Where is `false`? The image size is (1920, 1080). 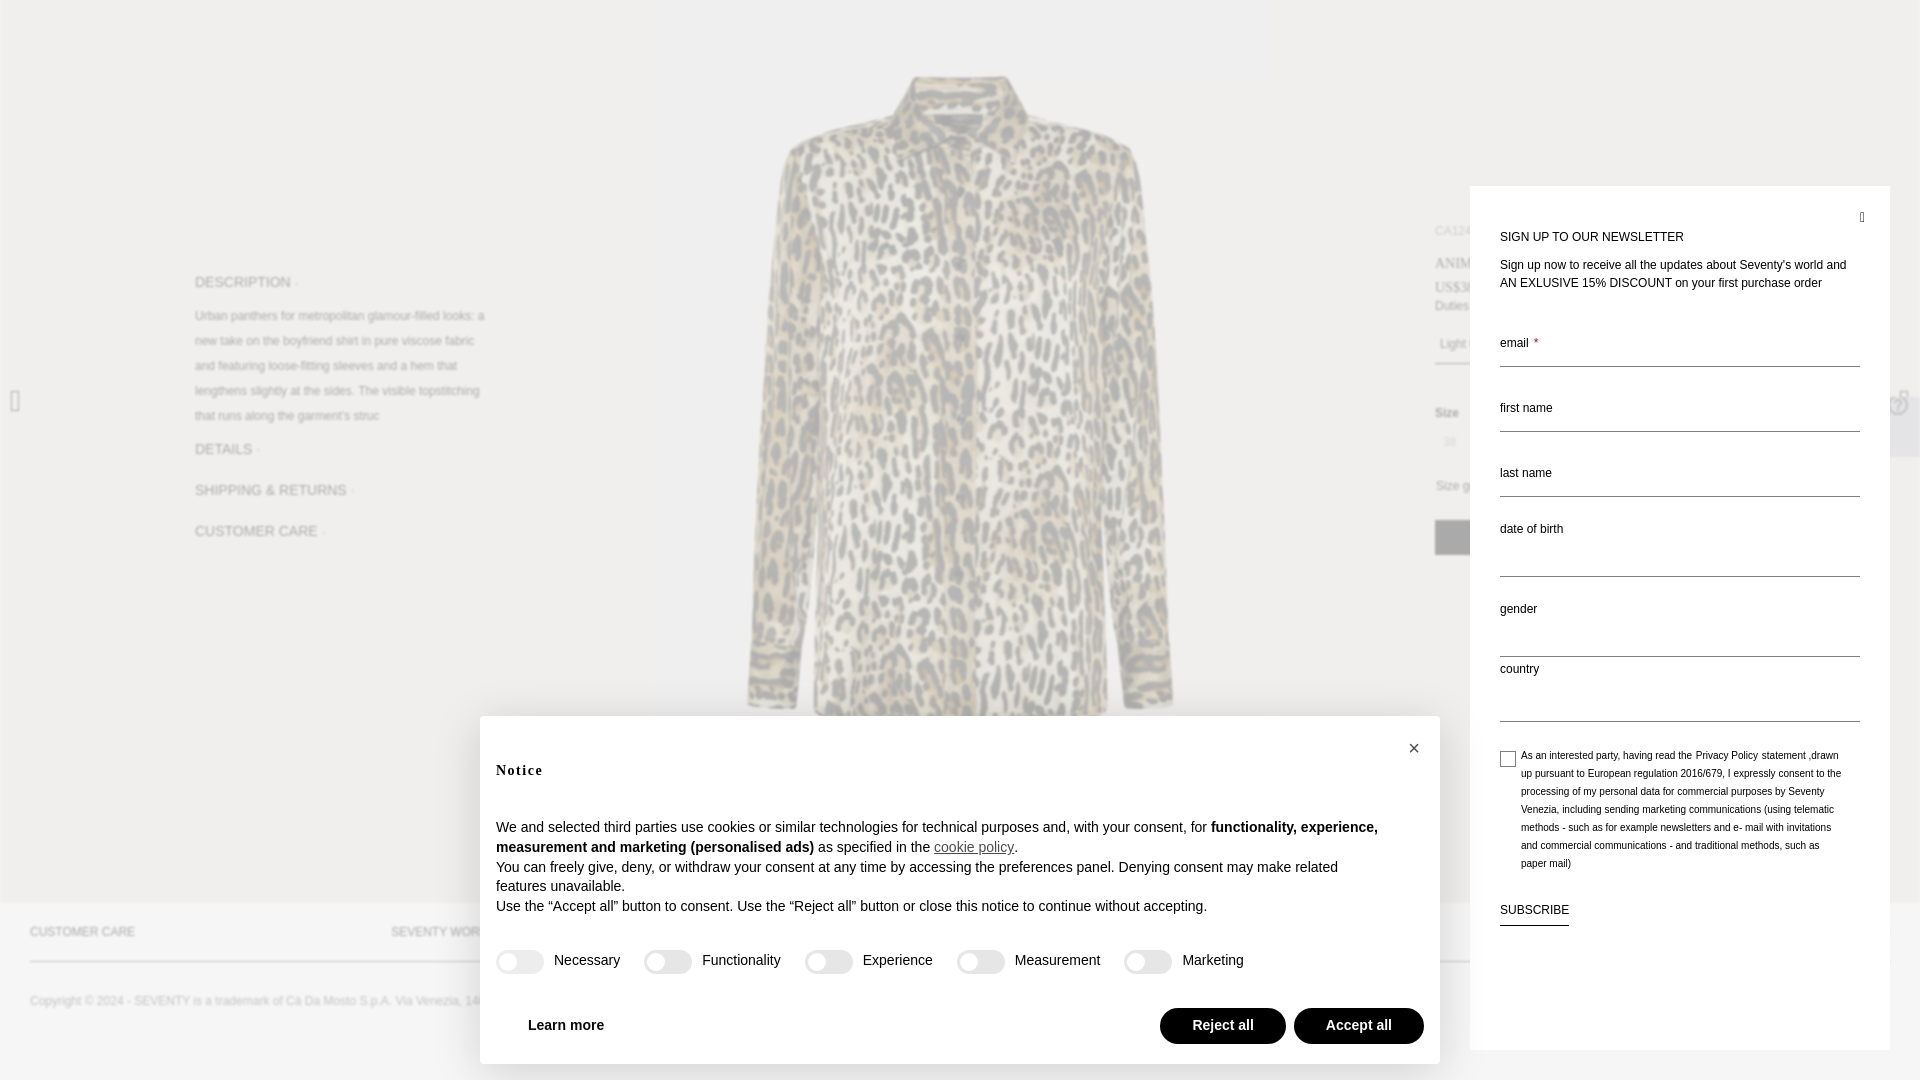
false is located at coordinates (980, 692).